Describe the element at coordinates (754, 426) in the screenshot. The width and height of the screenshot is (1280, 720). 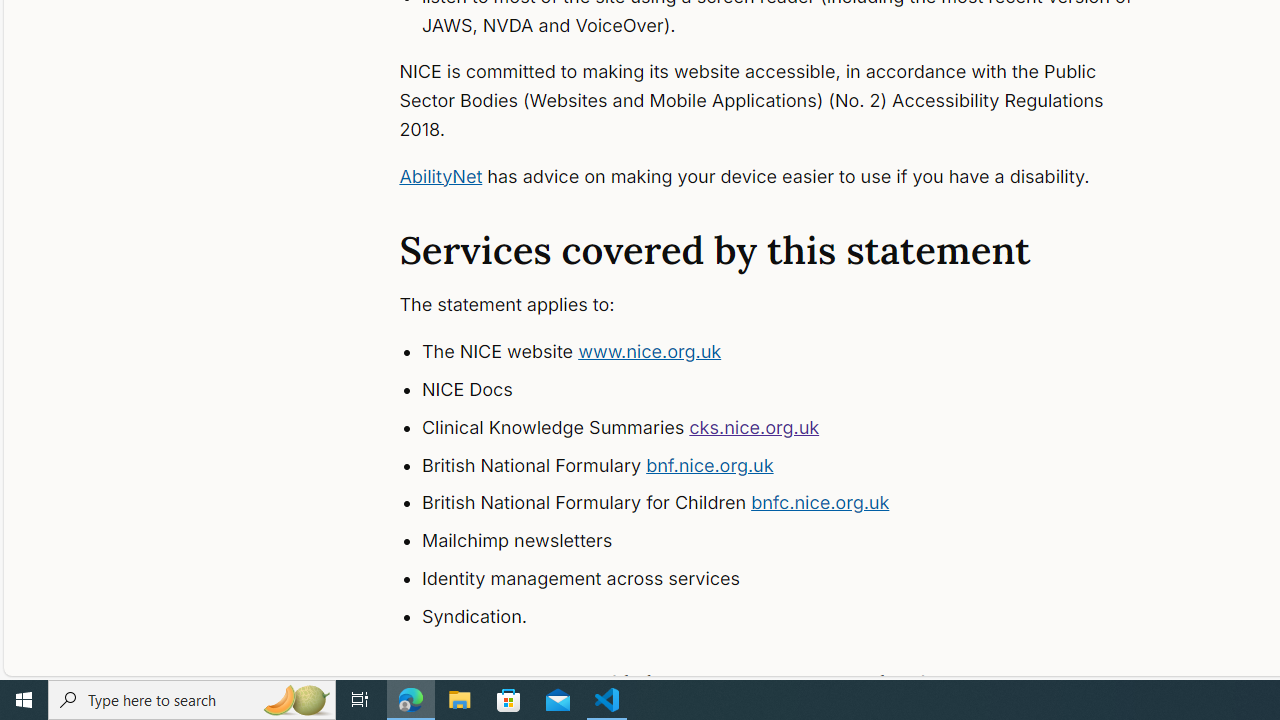
I see `cks.nice.org.uk` at that location.